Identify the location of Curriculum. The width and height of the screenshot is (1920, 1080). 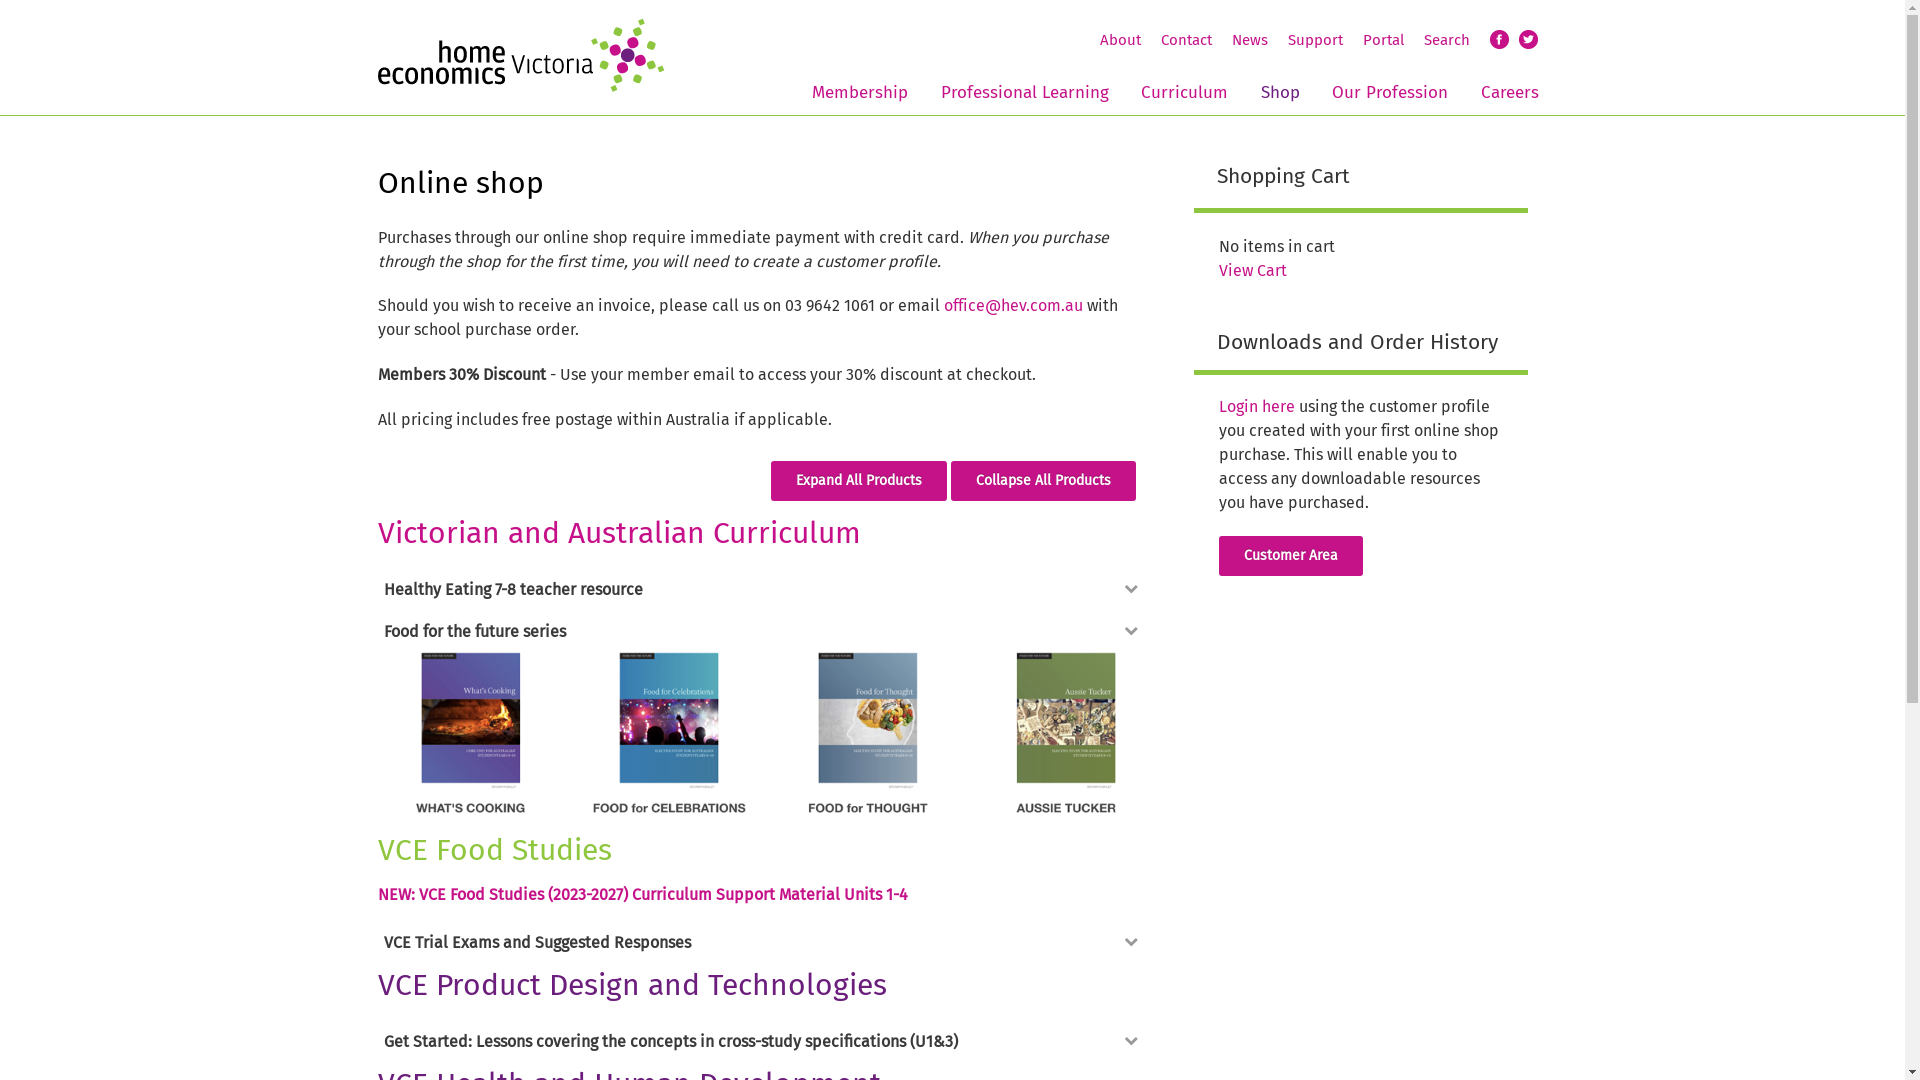
(1184, 90).